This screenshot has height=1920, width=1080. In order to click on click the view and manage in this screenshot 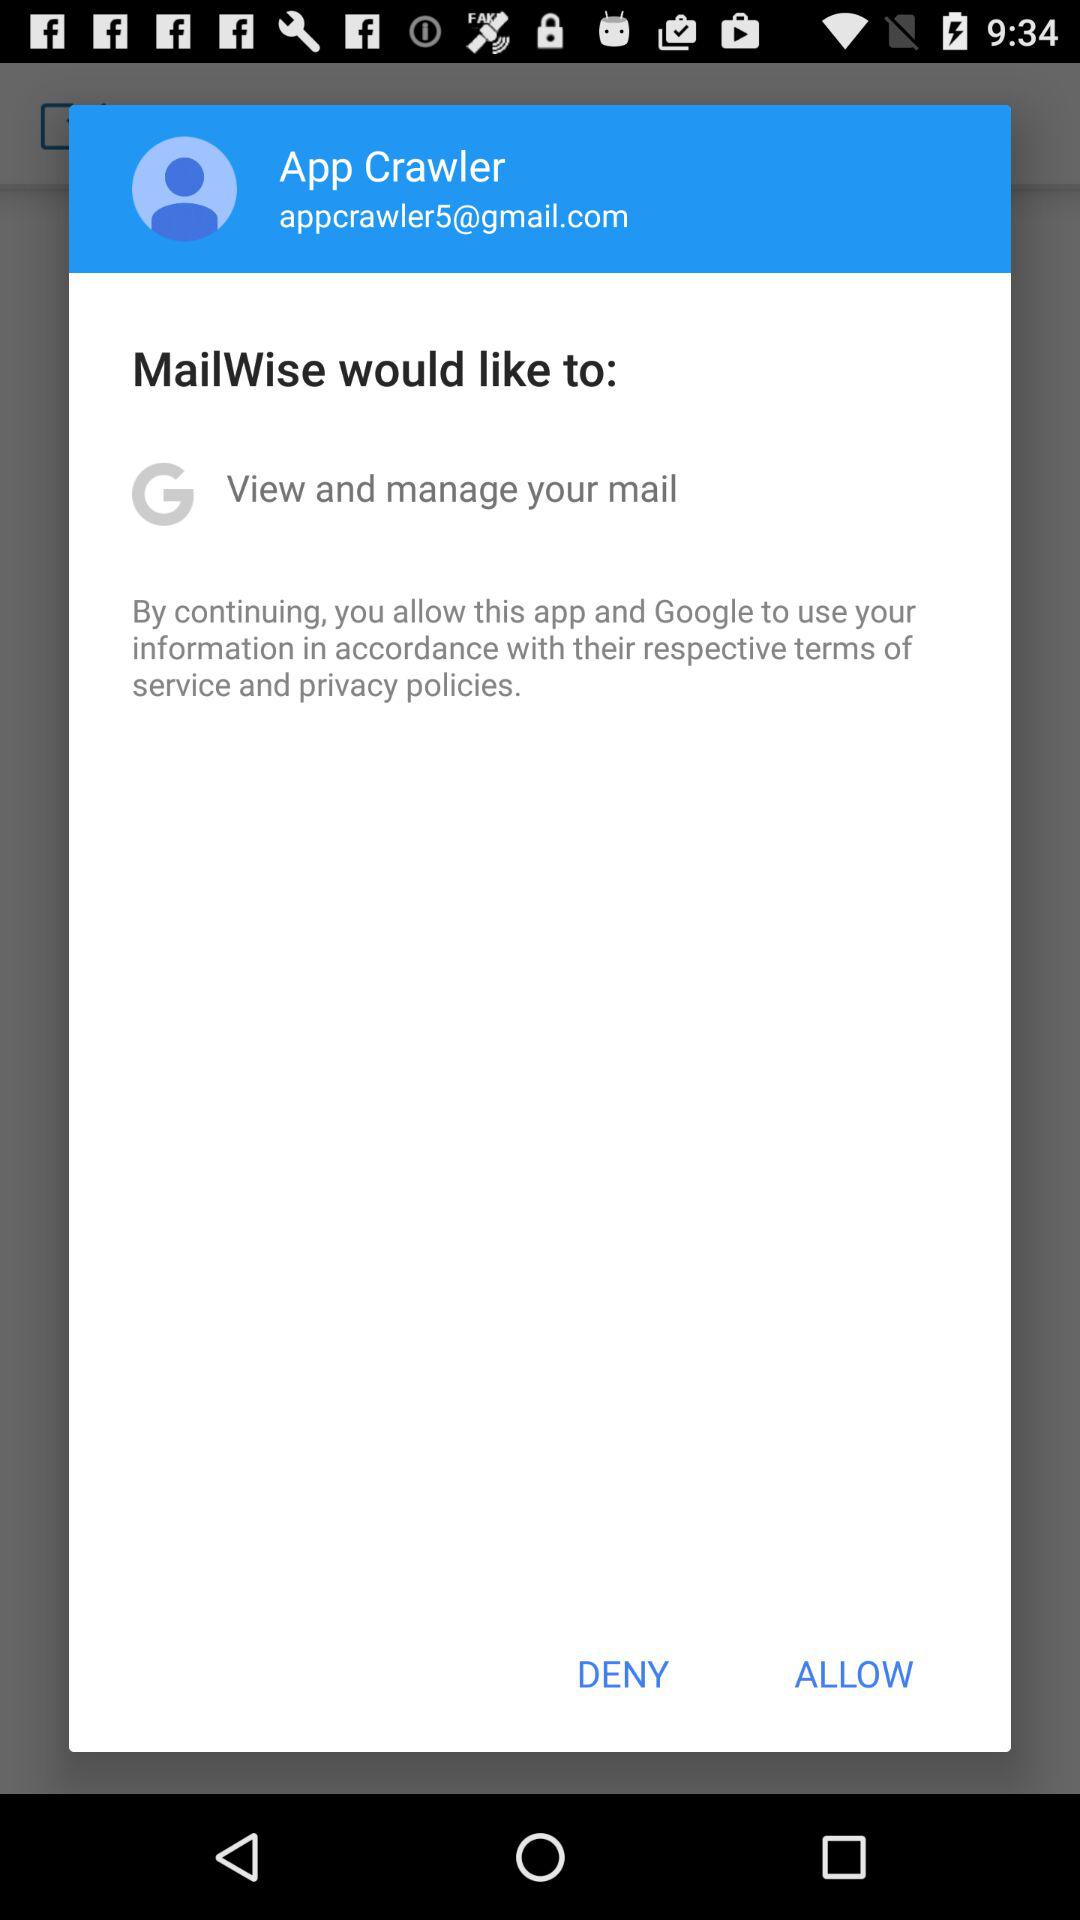, I will do `click(452, 487)`.